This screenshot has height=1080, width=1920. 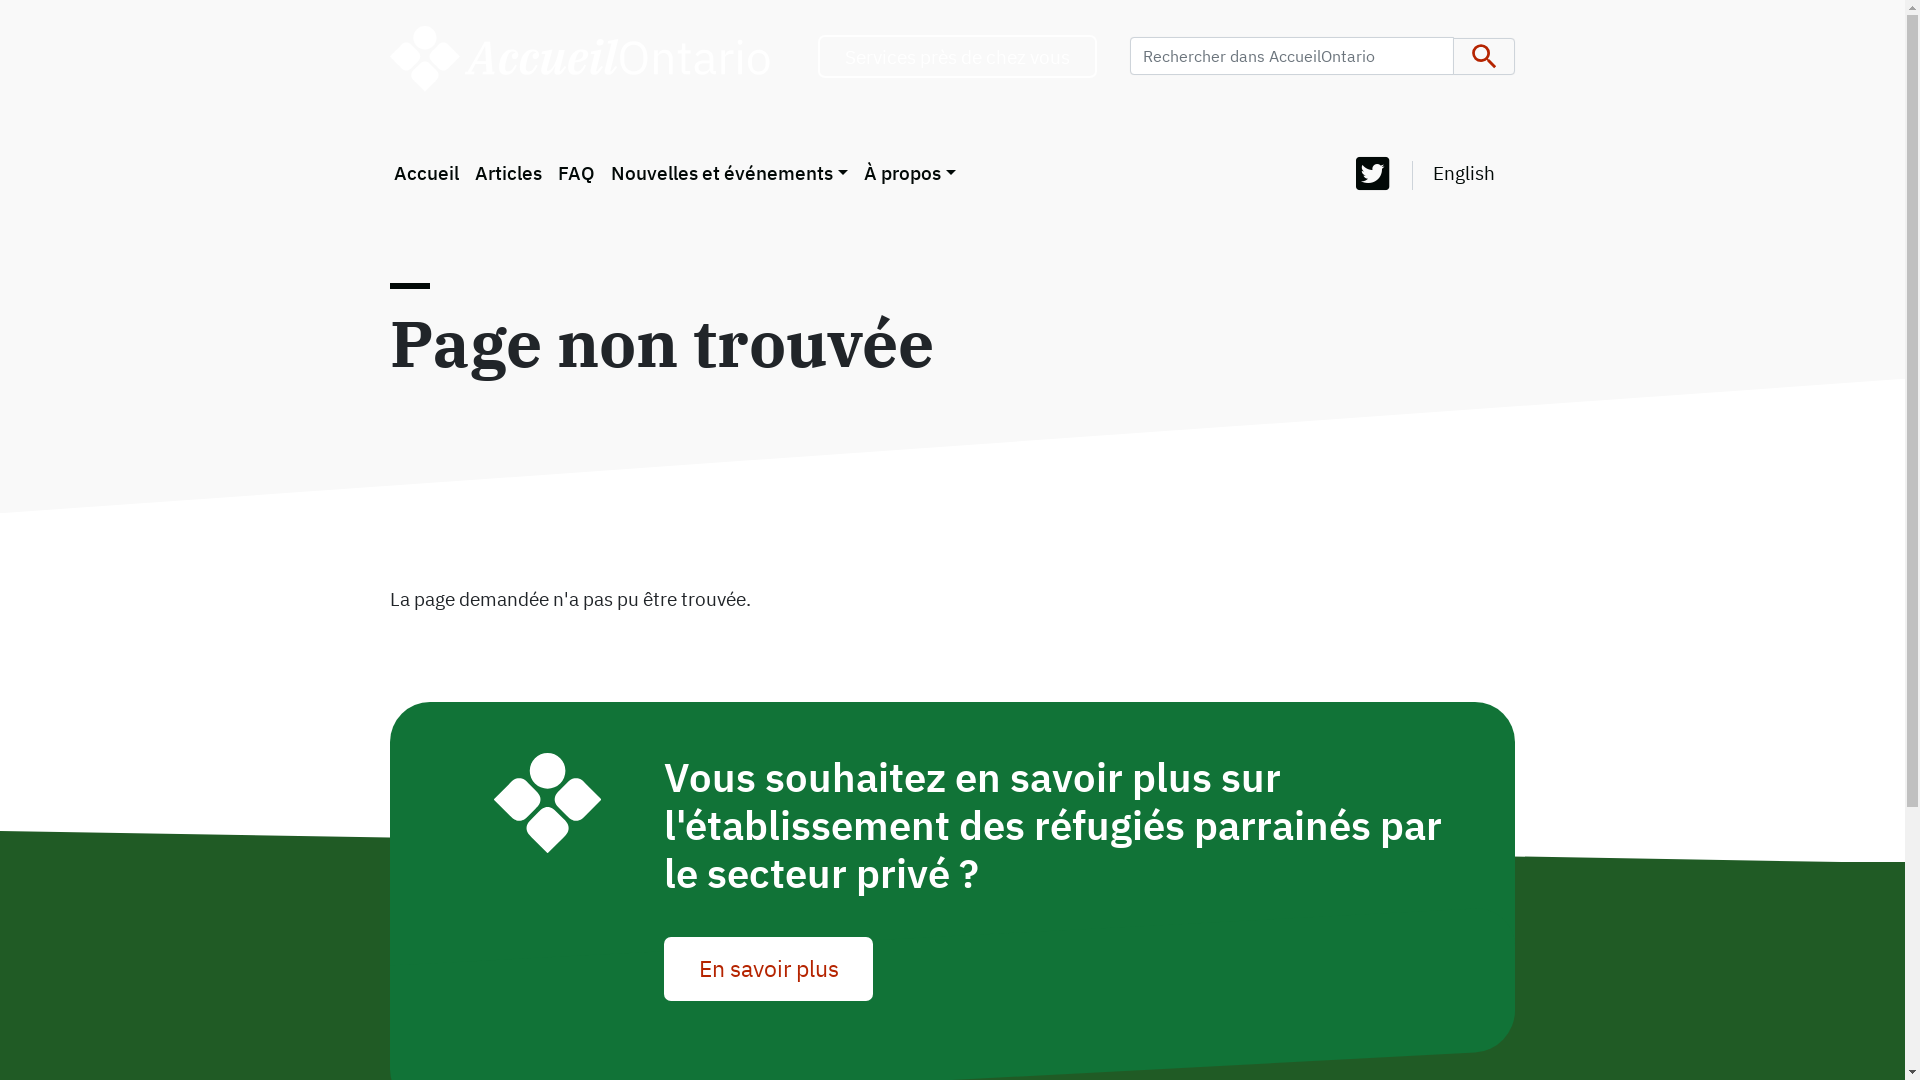 I want to click on English, so click(x=1464, y=172).